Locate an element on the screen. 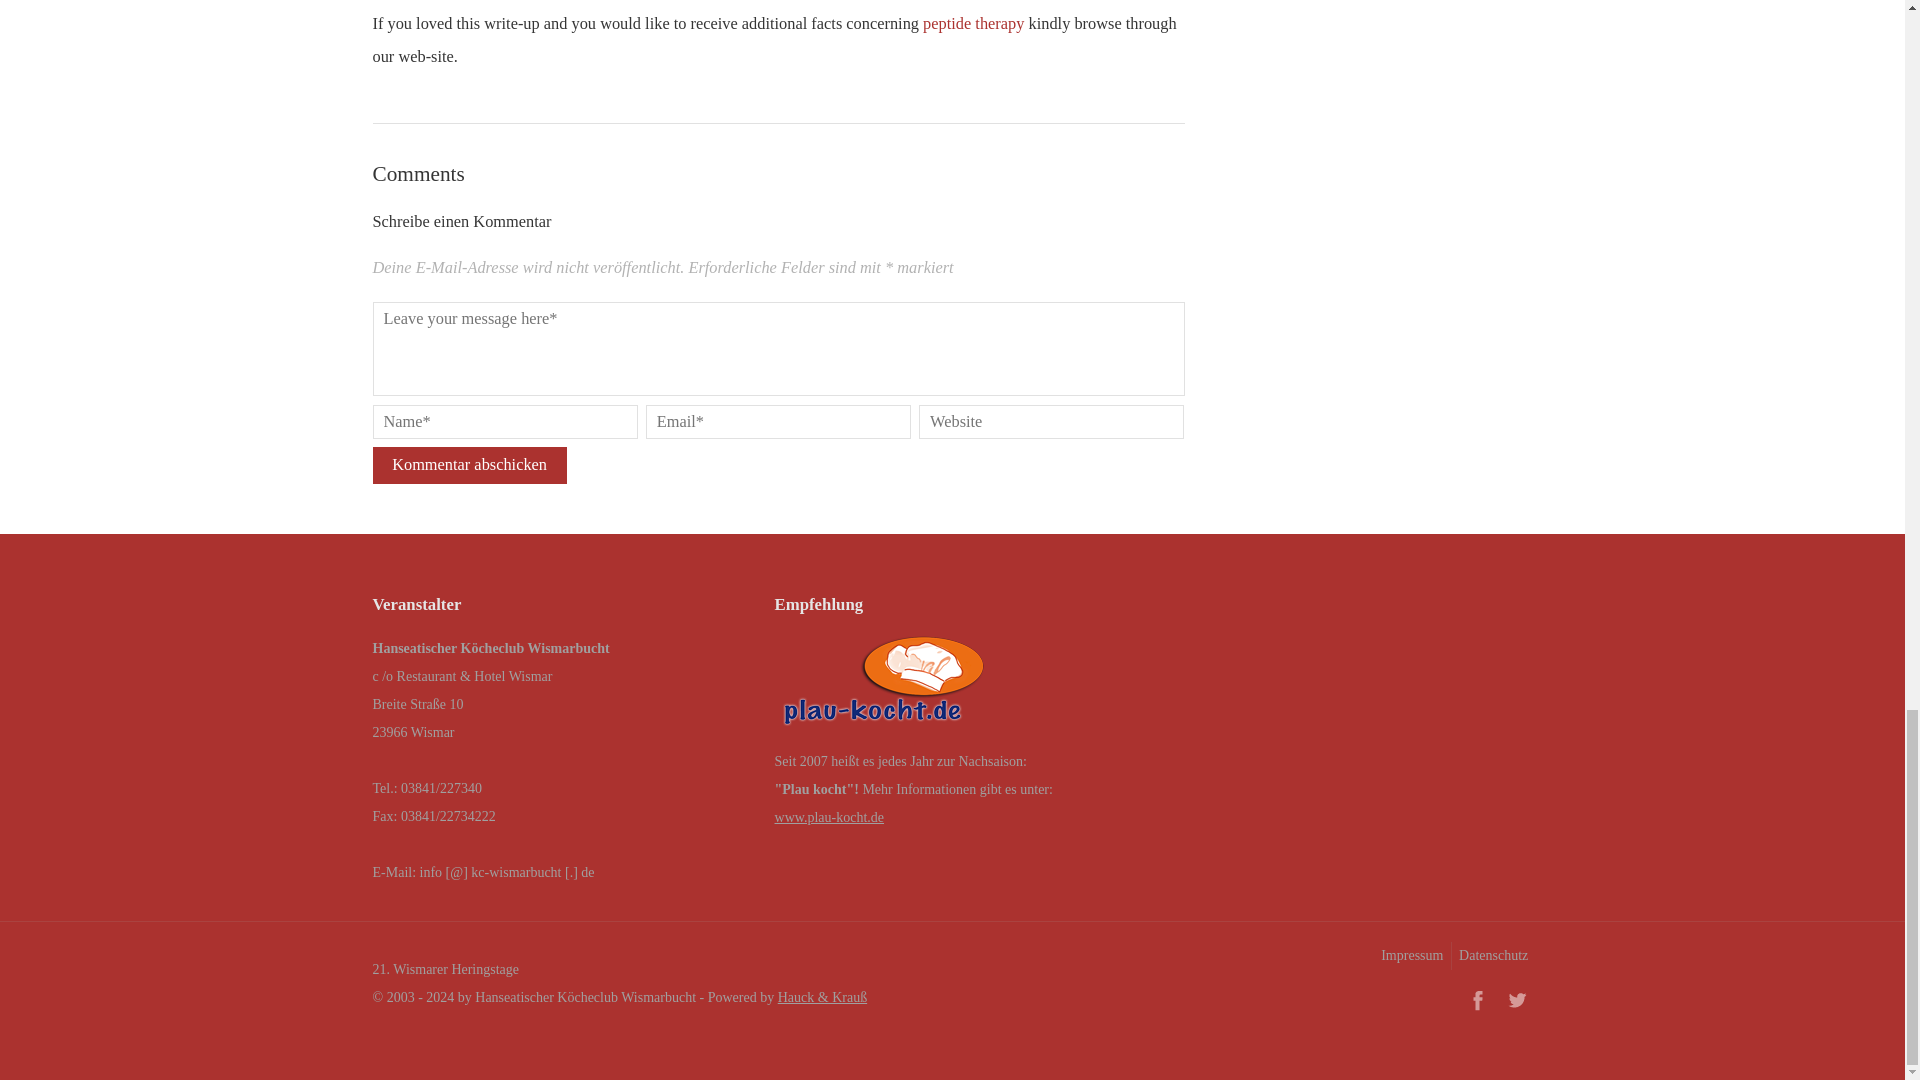 This screenshot has height=1080, width=1920. Twitter is located at coordinates (1516, 1000).